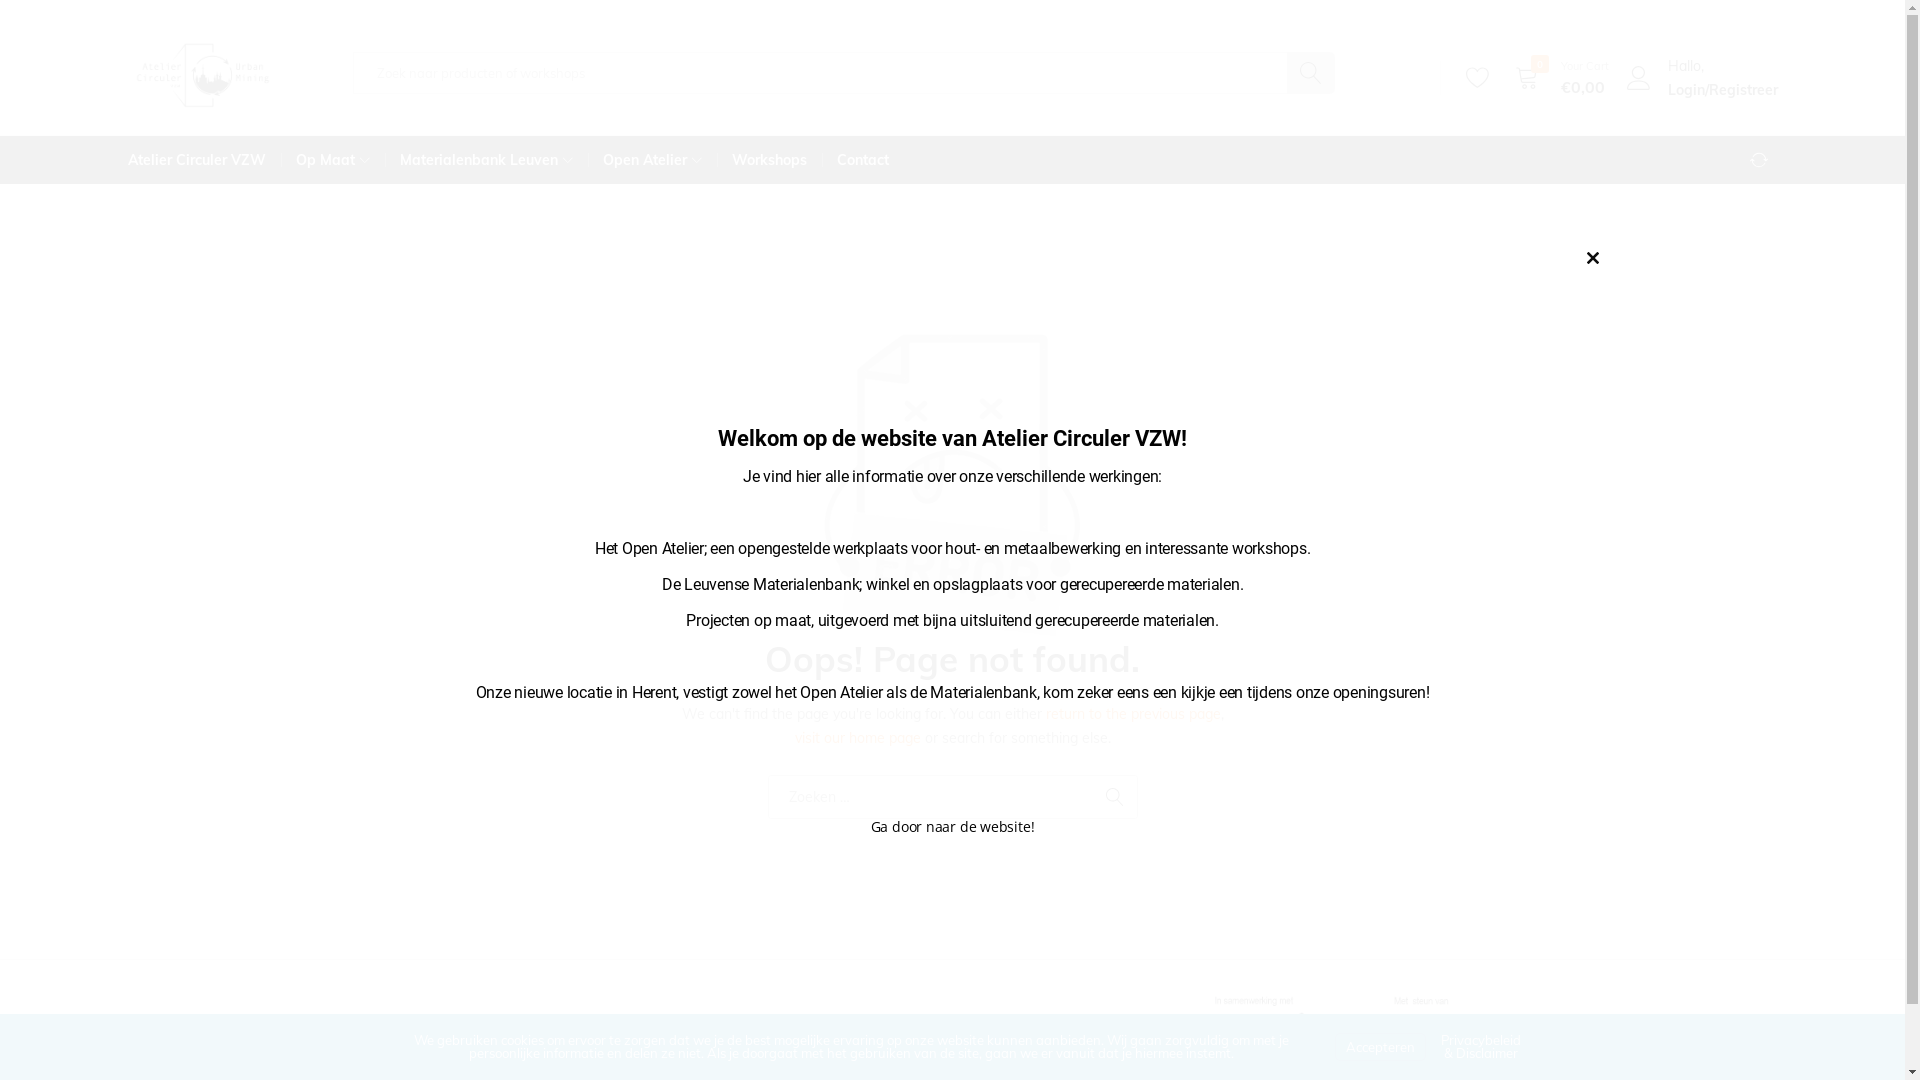 The width and height of the screenshot is (1920, 1080). I want to click on Hallo,
Login/Registreer, so click(1701, 78).